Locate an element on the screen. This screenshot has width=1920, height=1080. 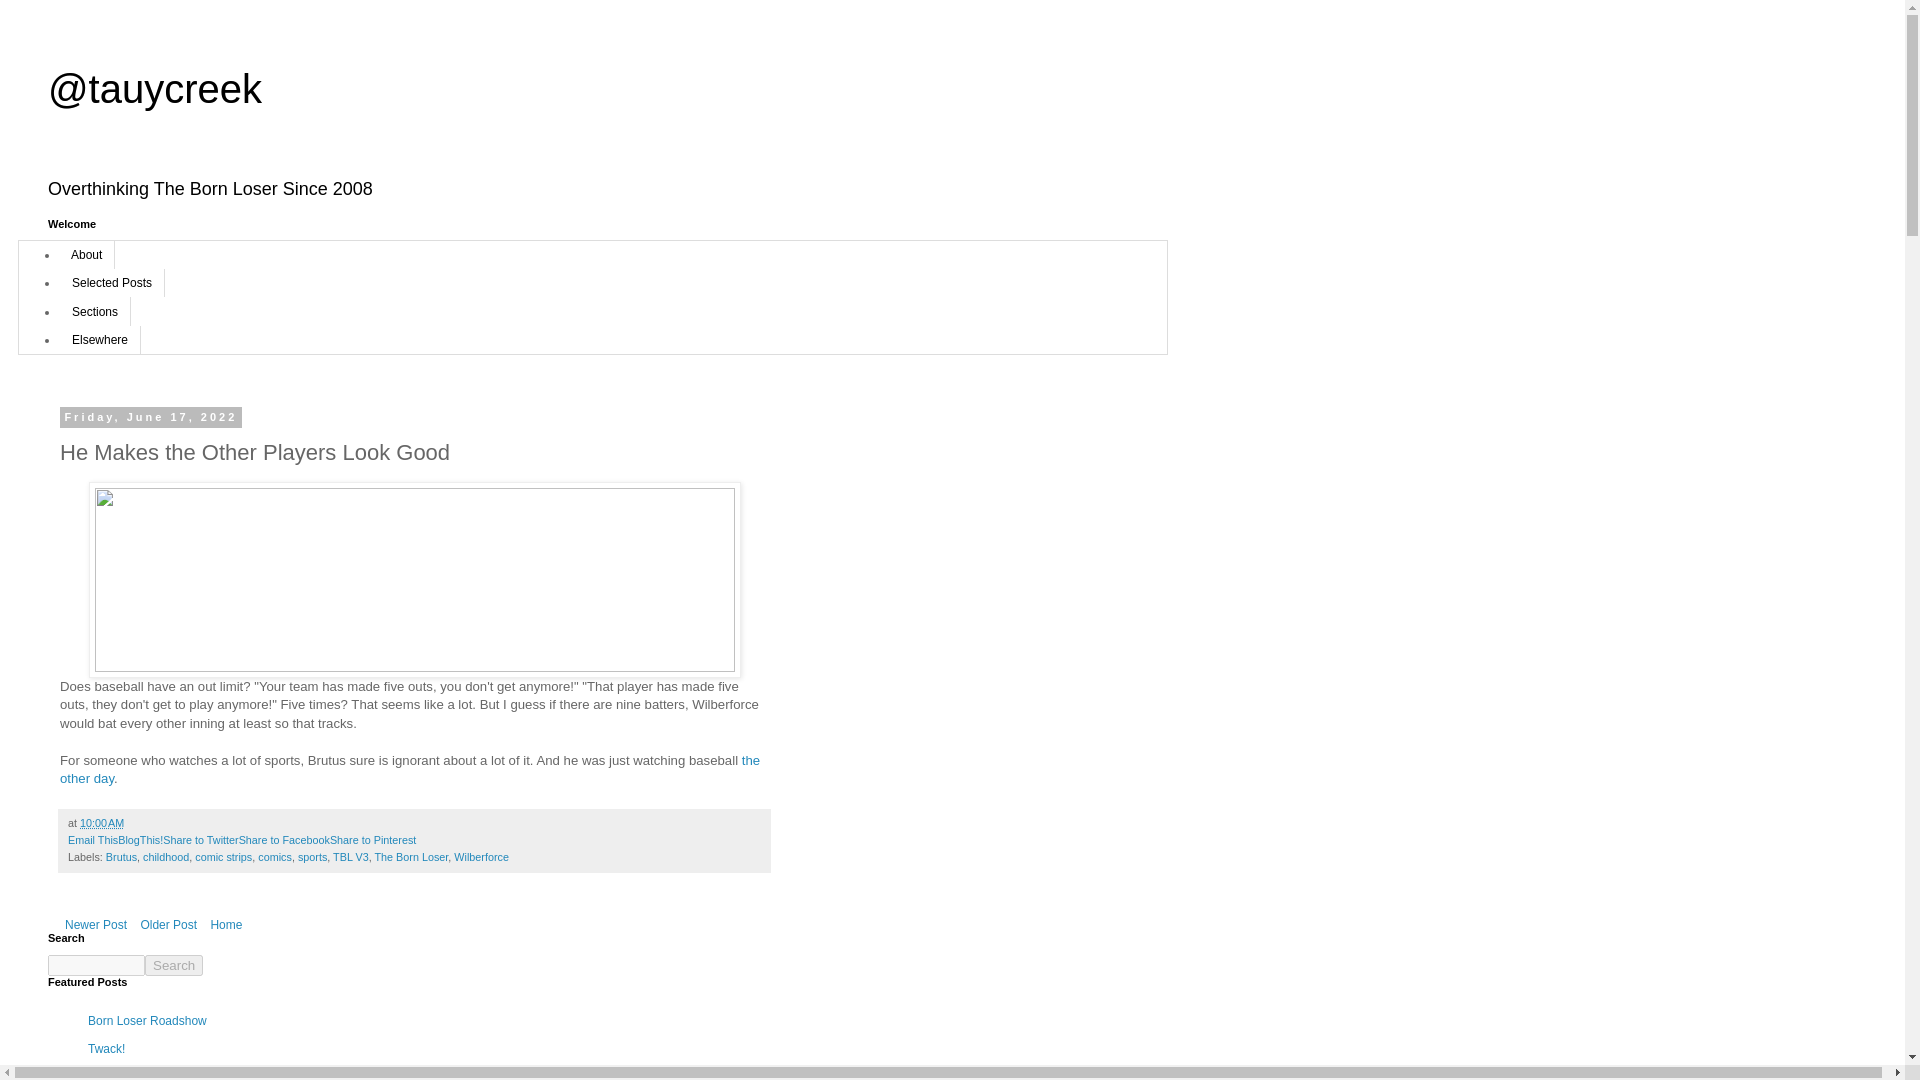
BlogThis! is located at coordinates (140, 839).